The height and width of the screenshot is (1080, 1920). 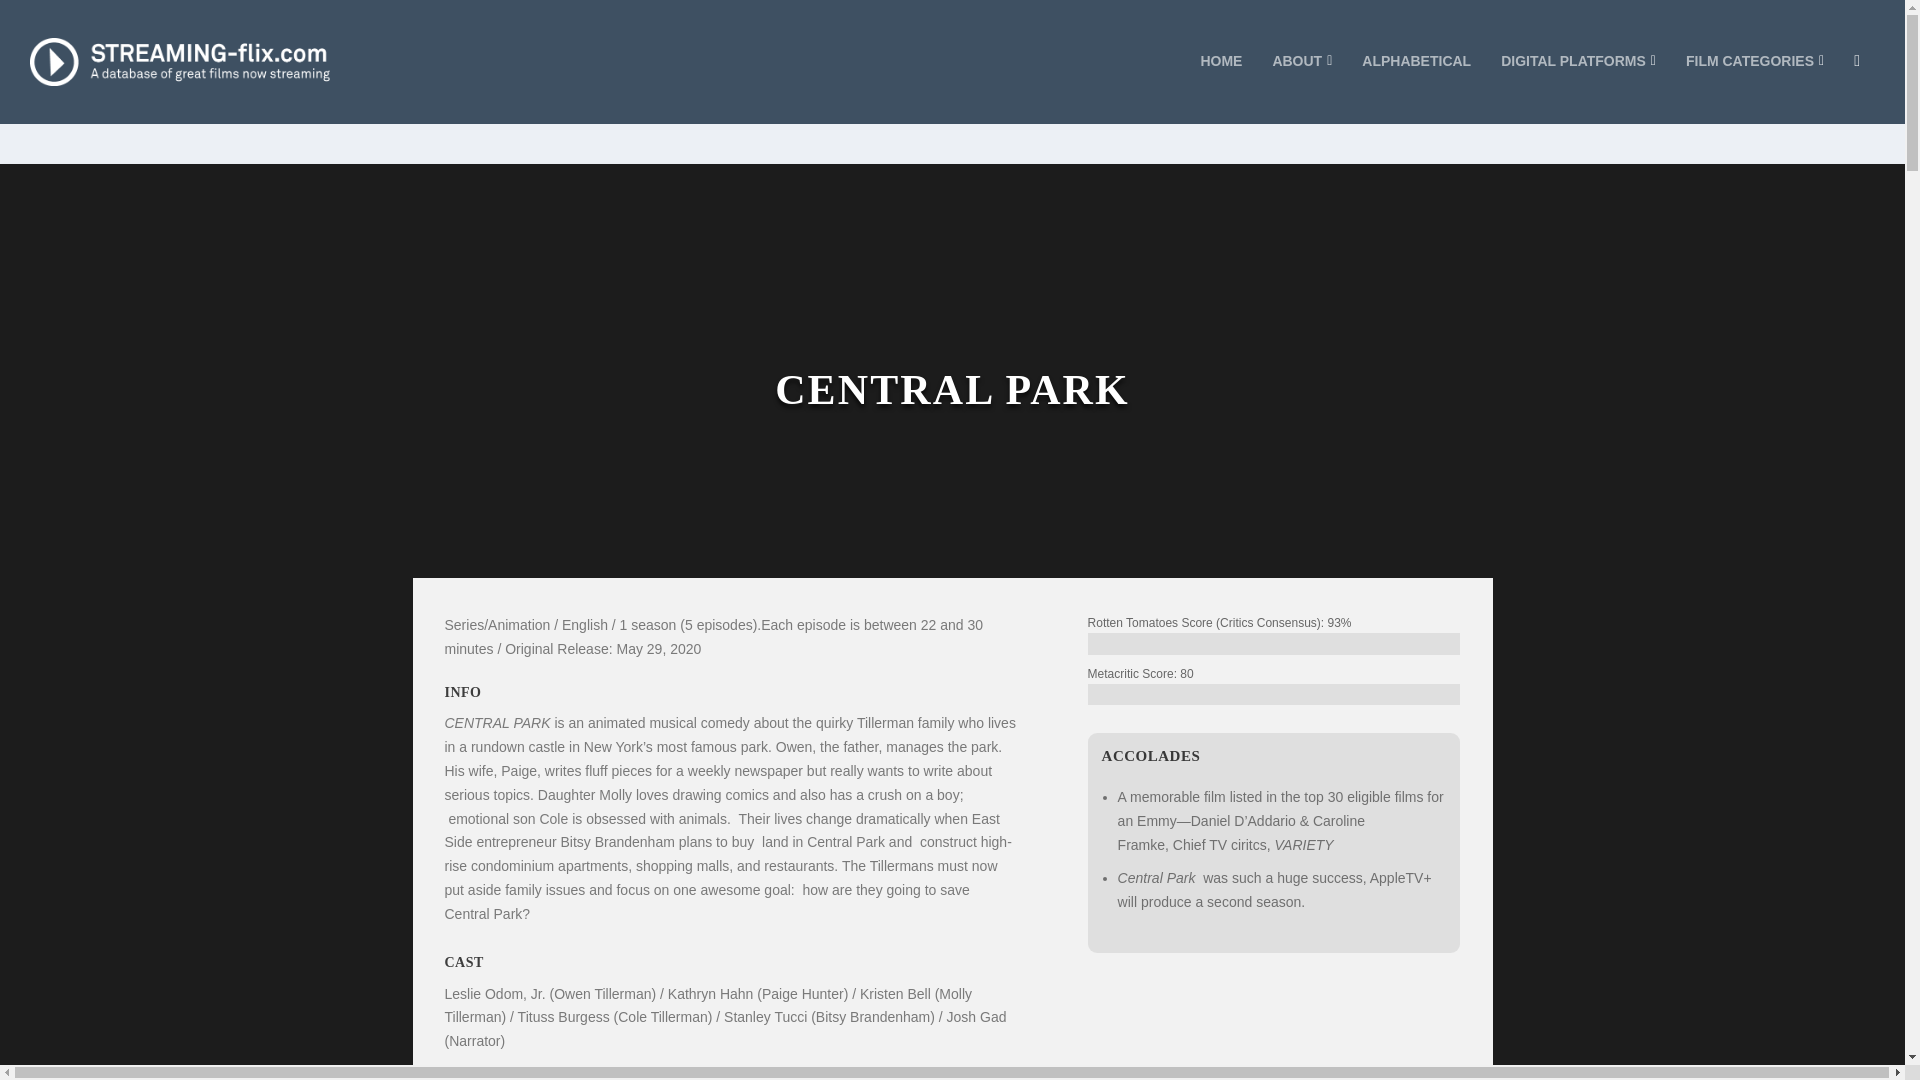 What do you see at coordinates (1416, 88) in the screenshot?
I see `ALPHABETICAL` at bounding box center [1416, 88].